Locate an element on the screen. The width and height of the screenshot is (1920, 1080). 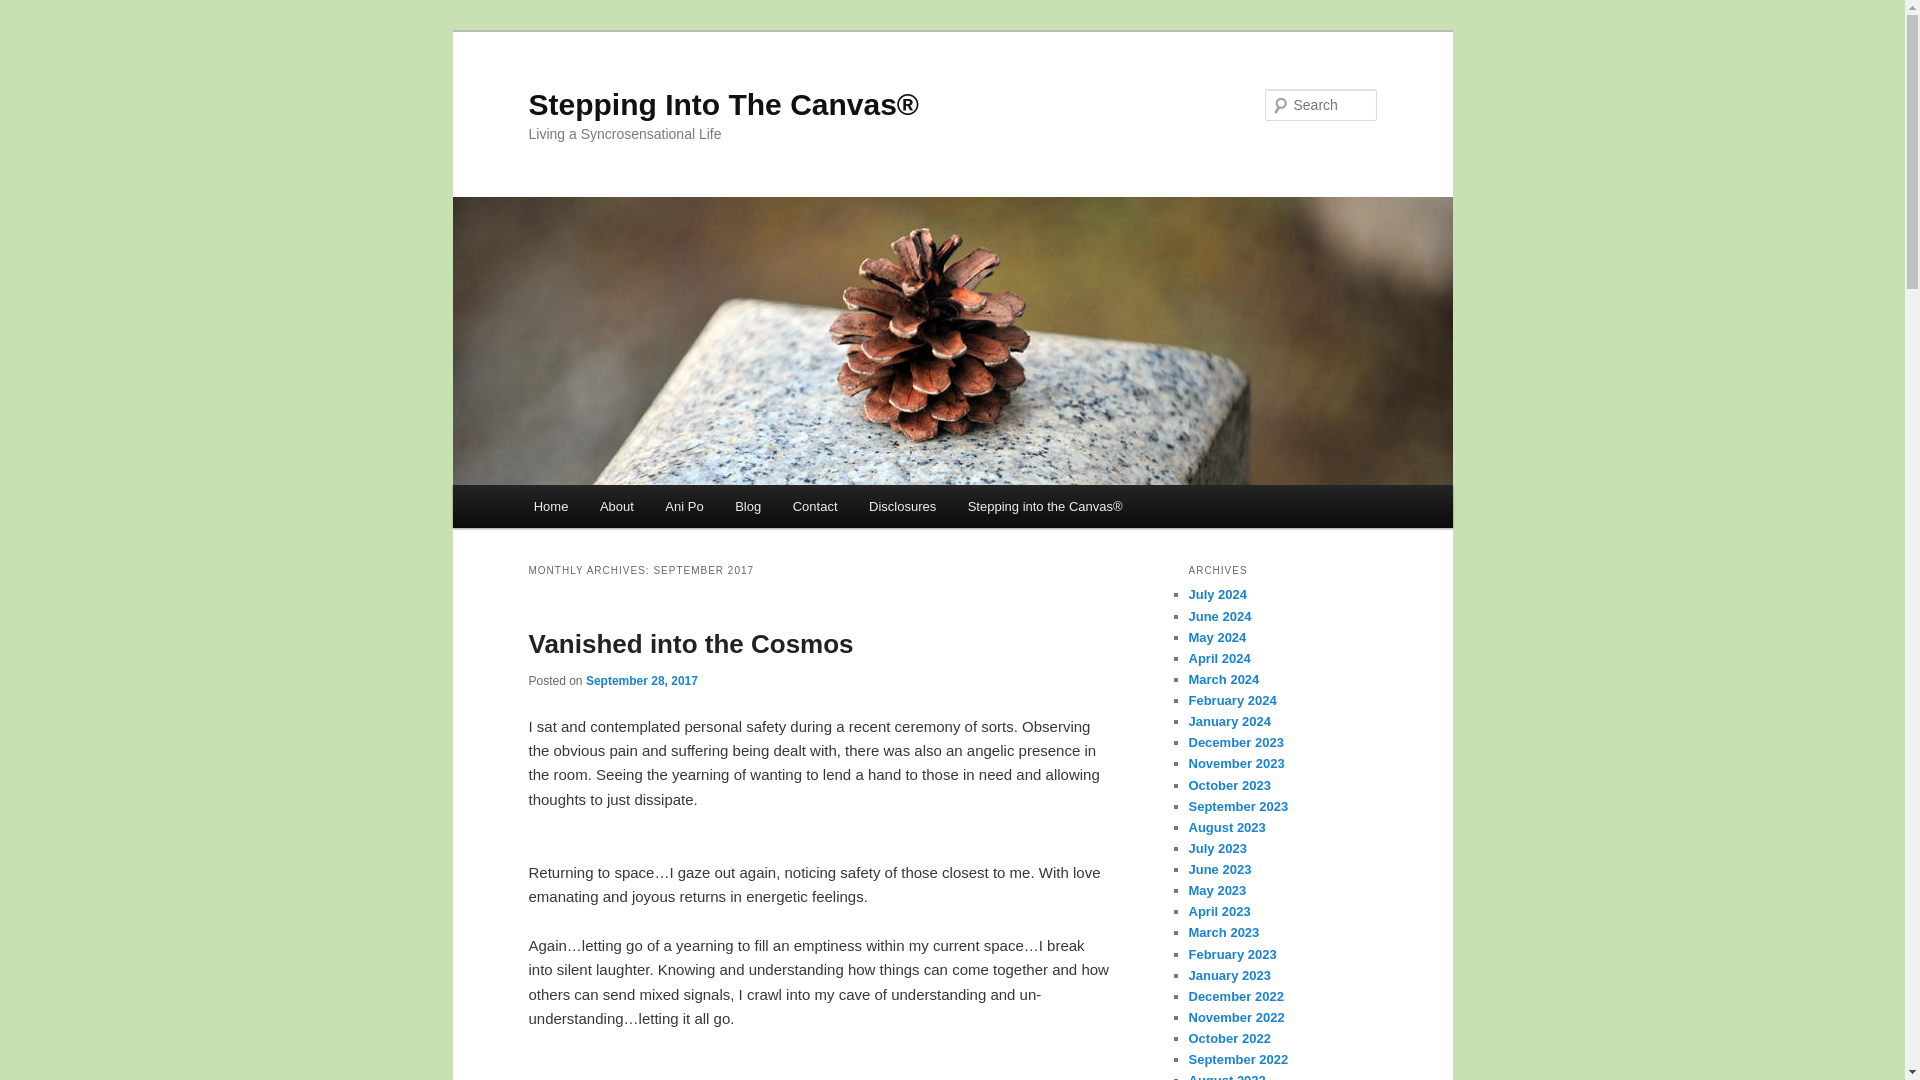
3:45 am is located at coordinates (642, 680).